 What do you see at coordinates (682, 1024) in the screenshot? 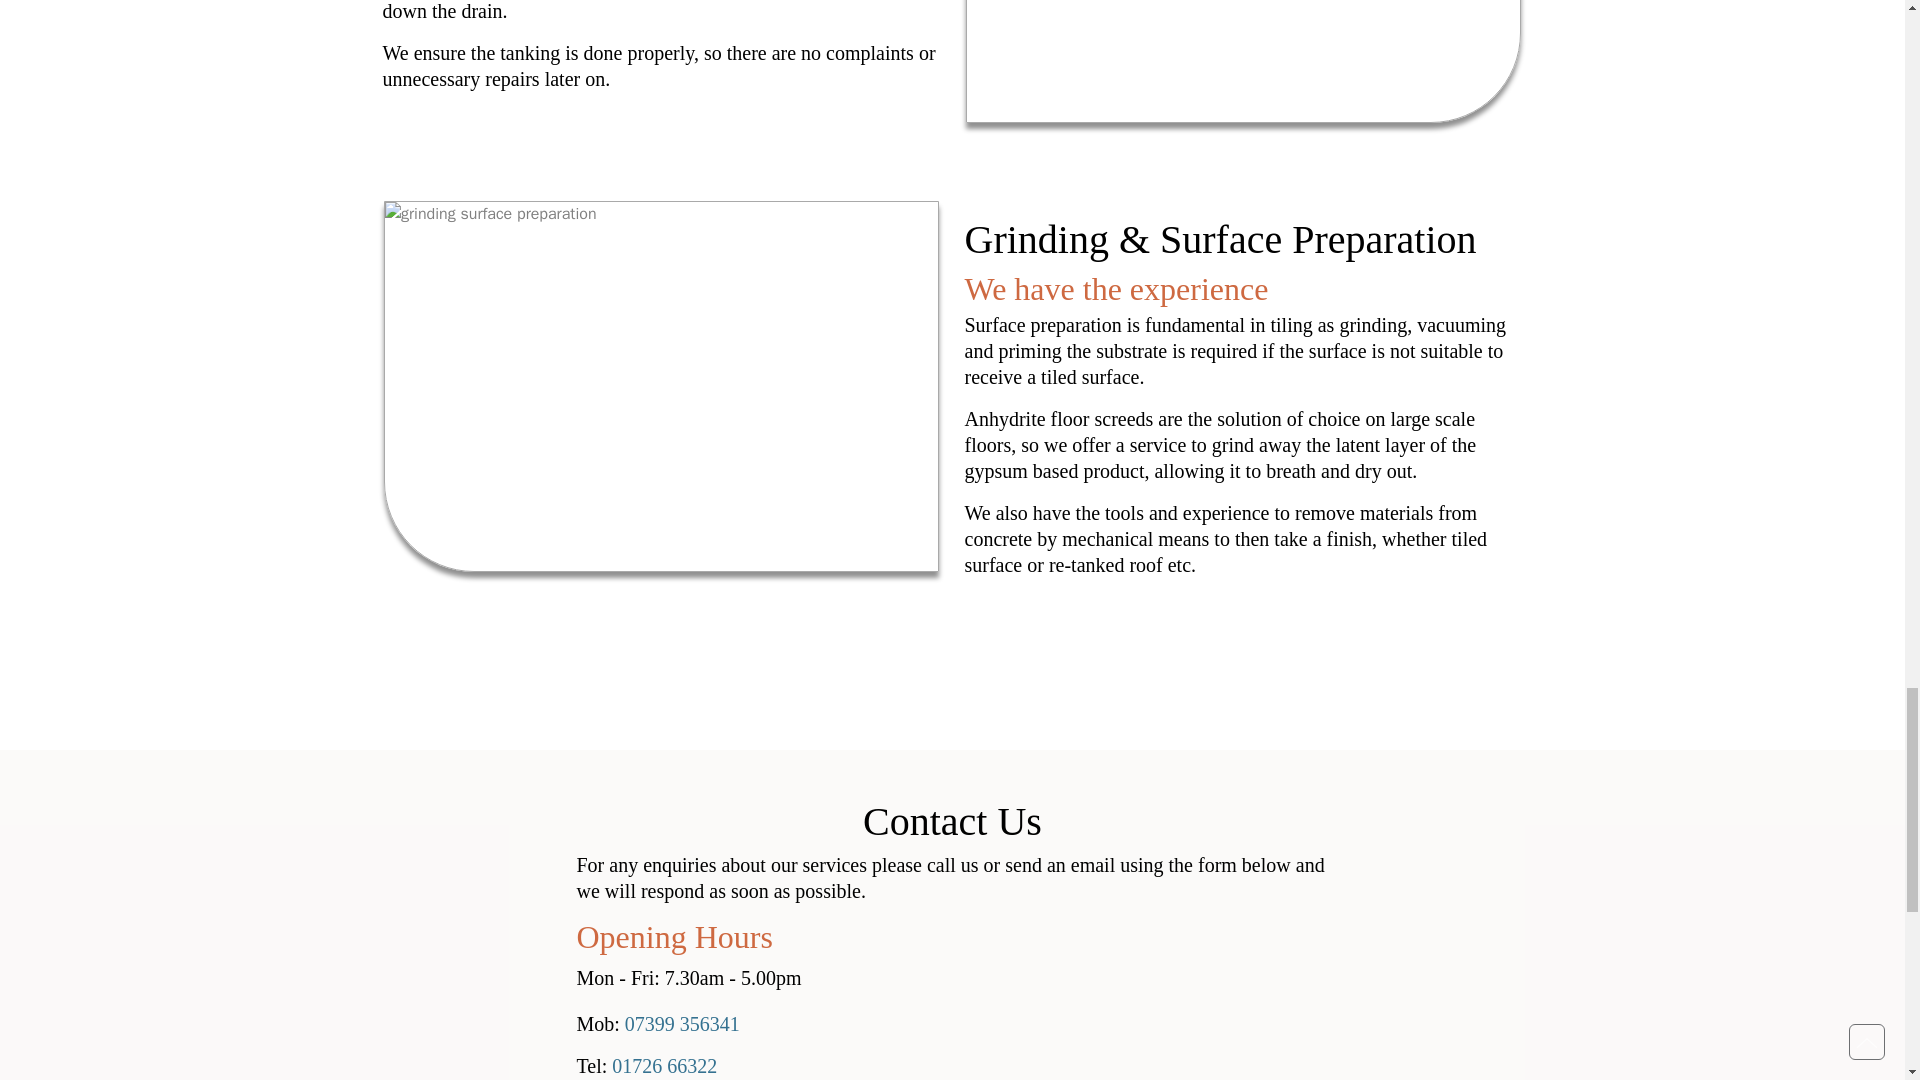
I see `07399 356341` at bounding box center [682, 1024].